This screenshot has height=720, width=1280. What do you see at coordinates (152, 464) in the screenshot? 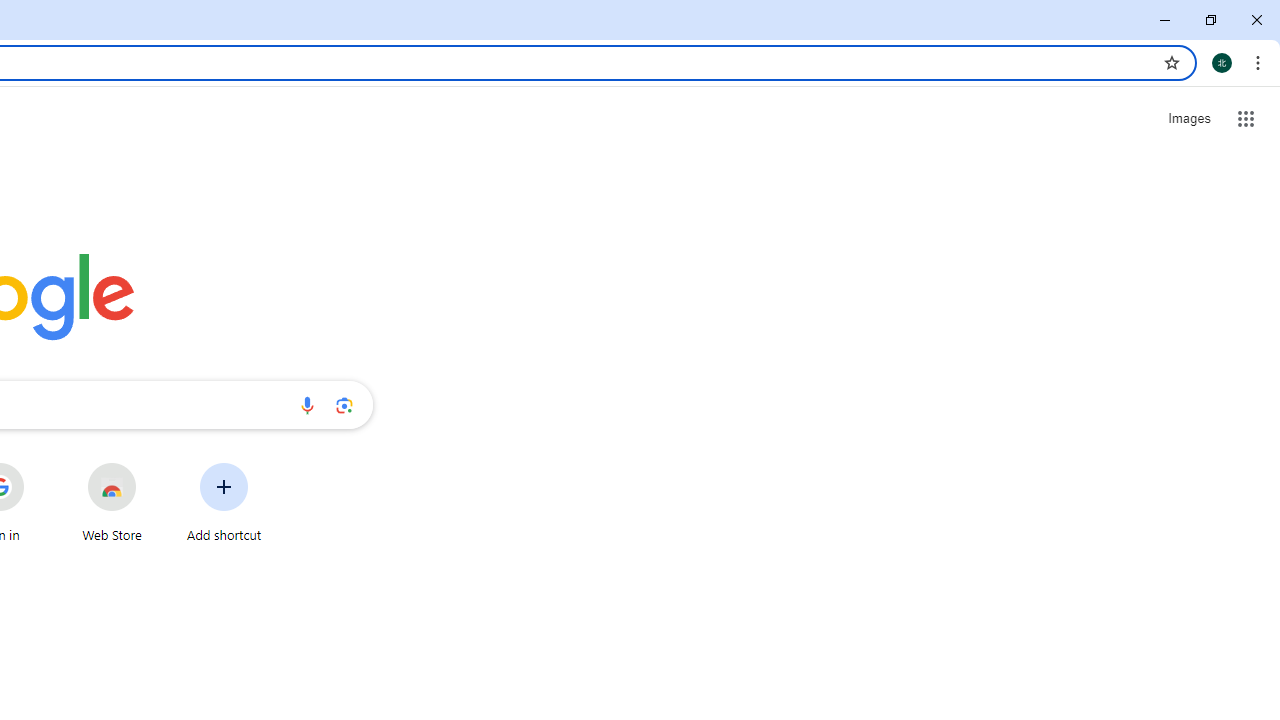
I see `More actions for Web Store shortcut` at bounding box center [152, 464].